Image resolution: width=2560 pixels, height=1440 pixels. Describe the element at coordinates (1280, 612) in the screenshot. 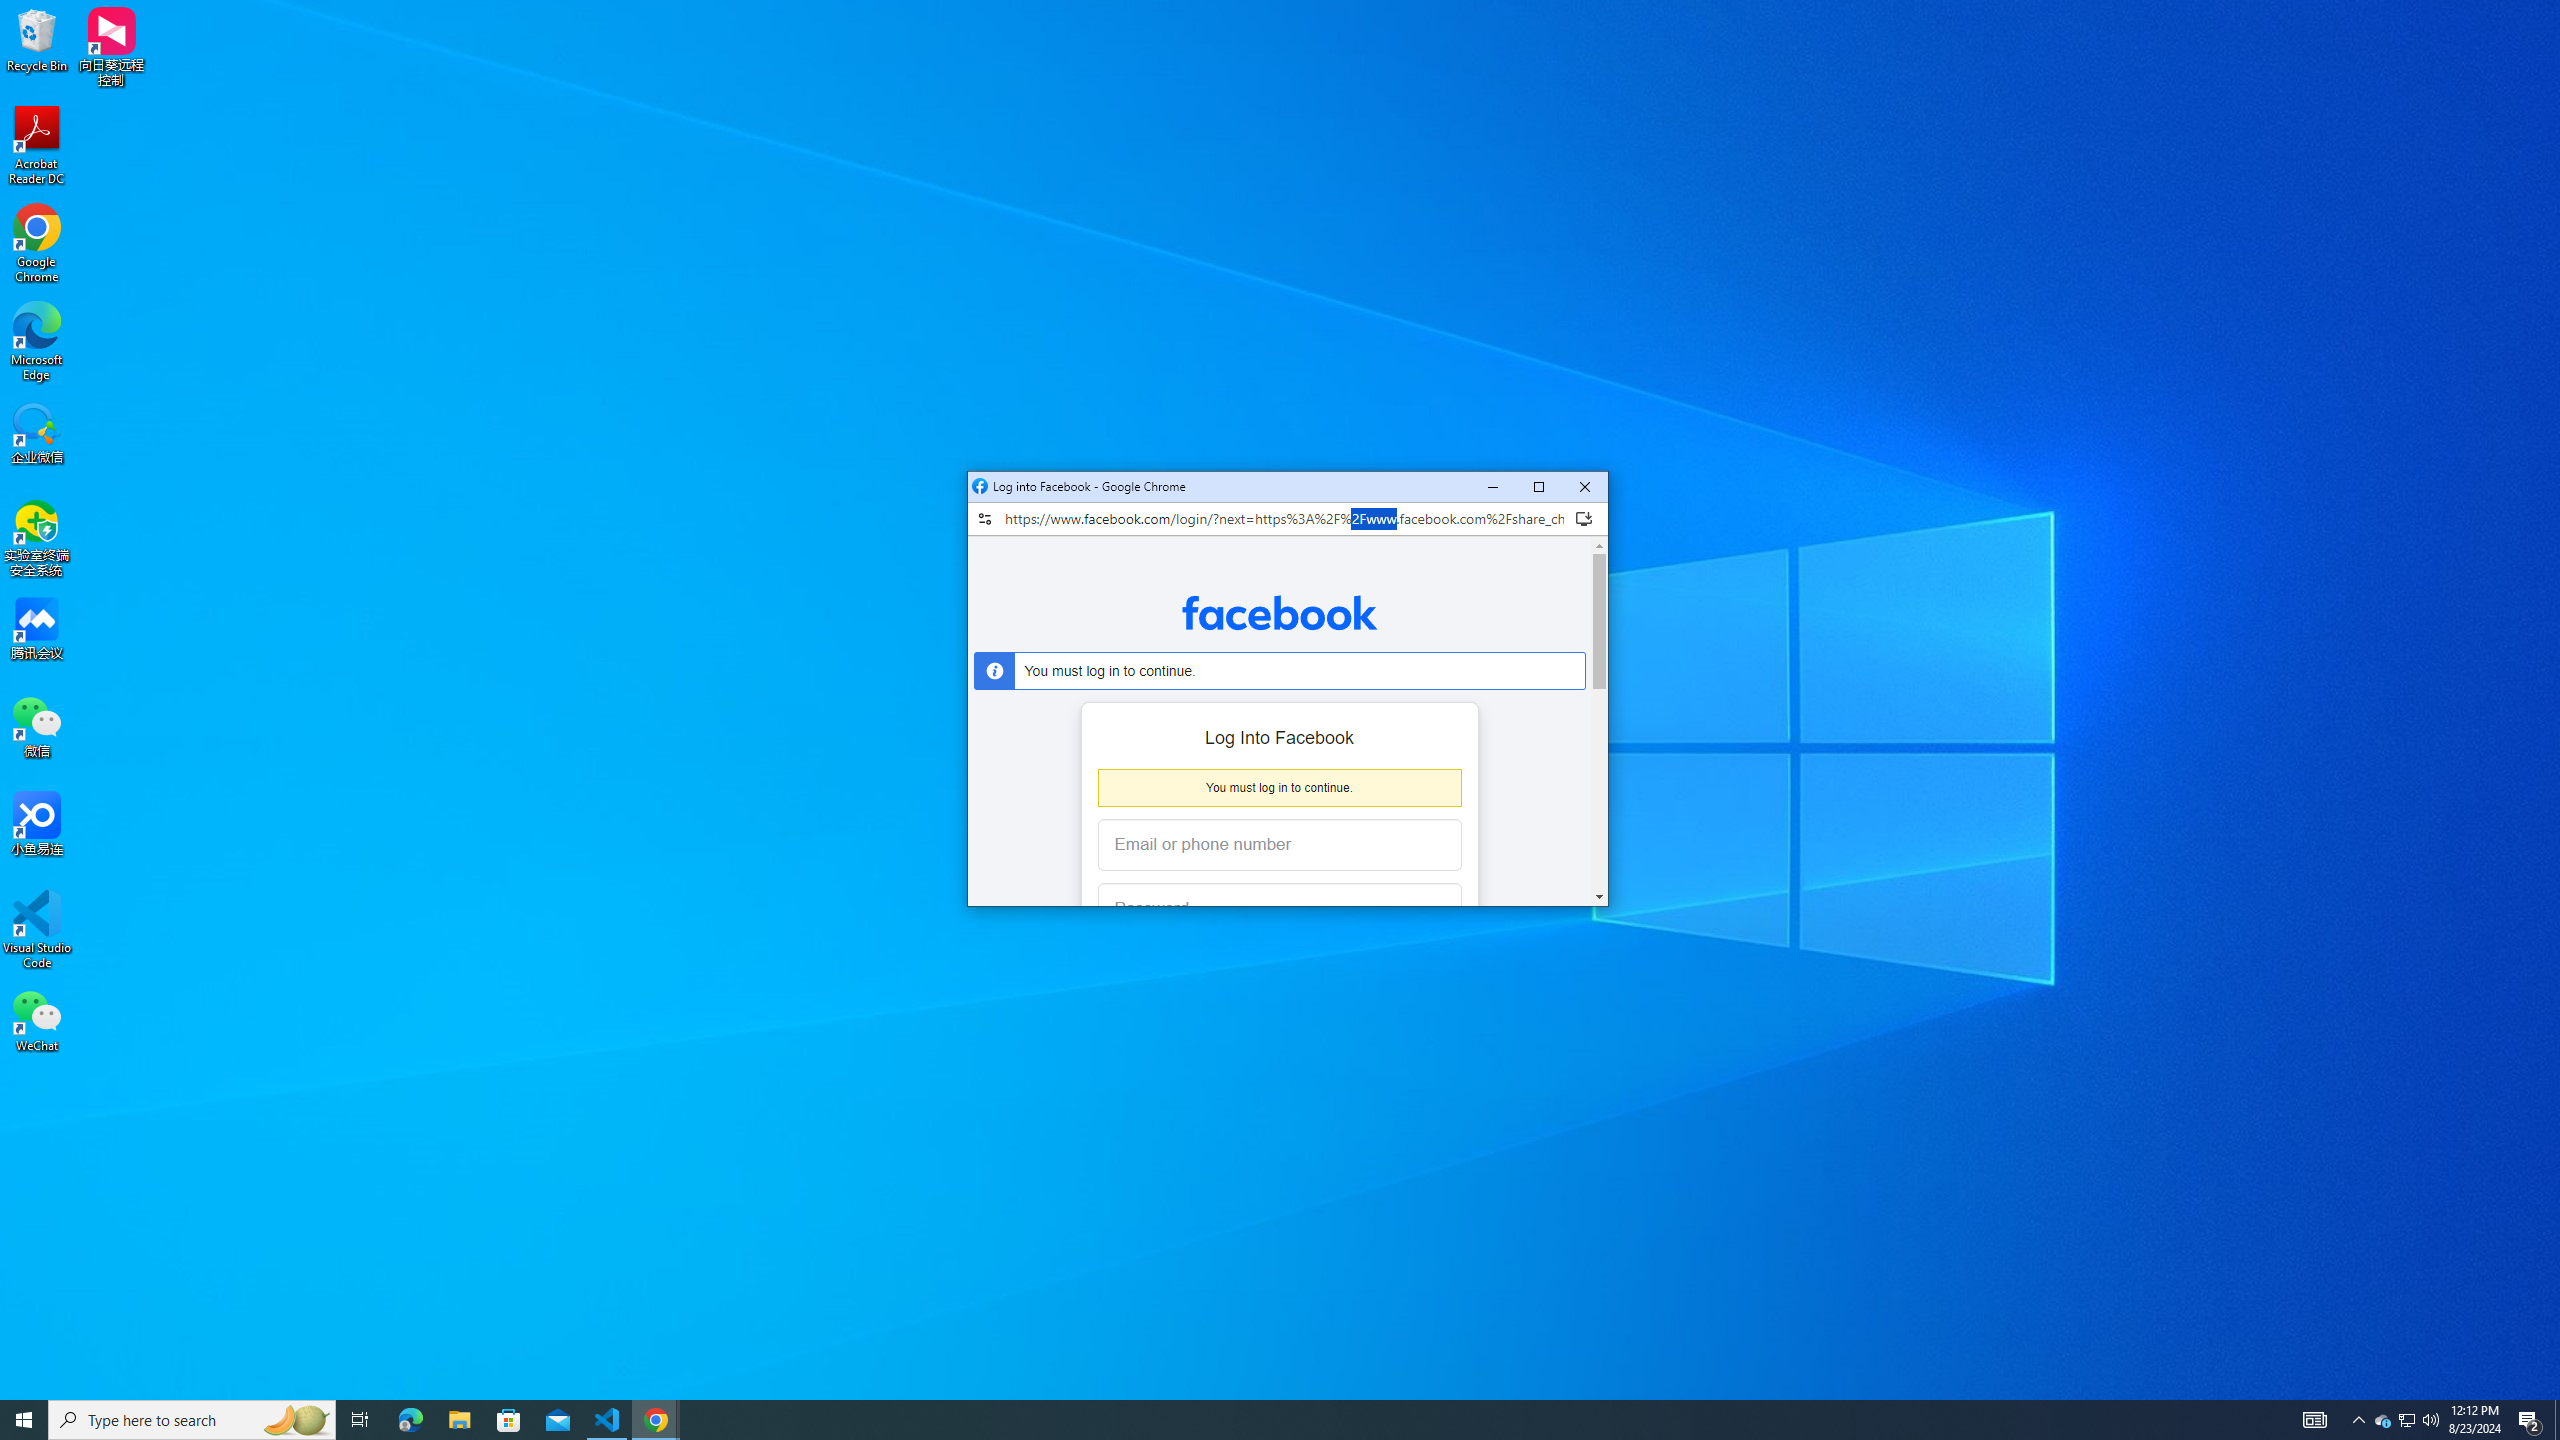

I see `Facebook` at that location.